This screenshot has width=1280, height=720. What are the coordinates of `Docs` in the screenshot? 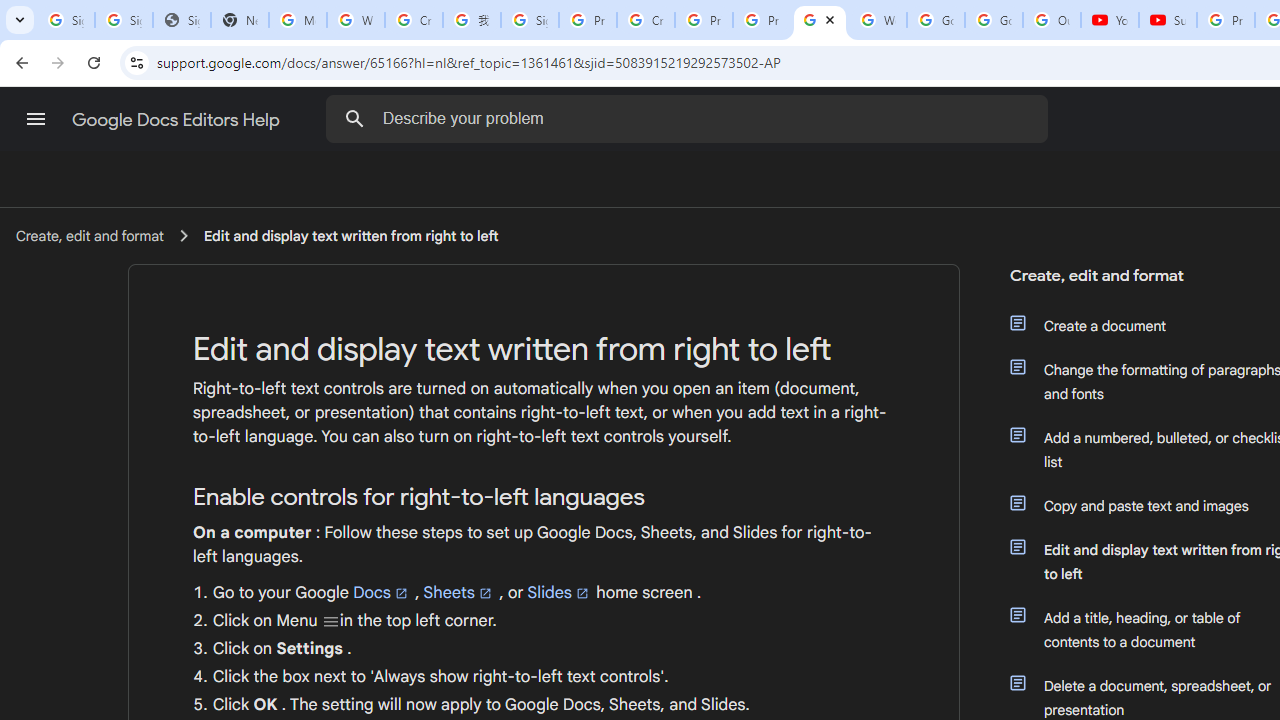 It's located at (382, 593).